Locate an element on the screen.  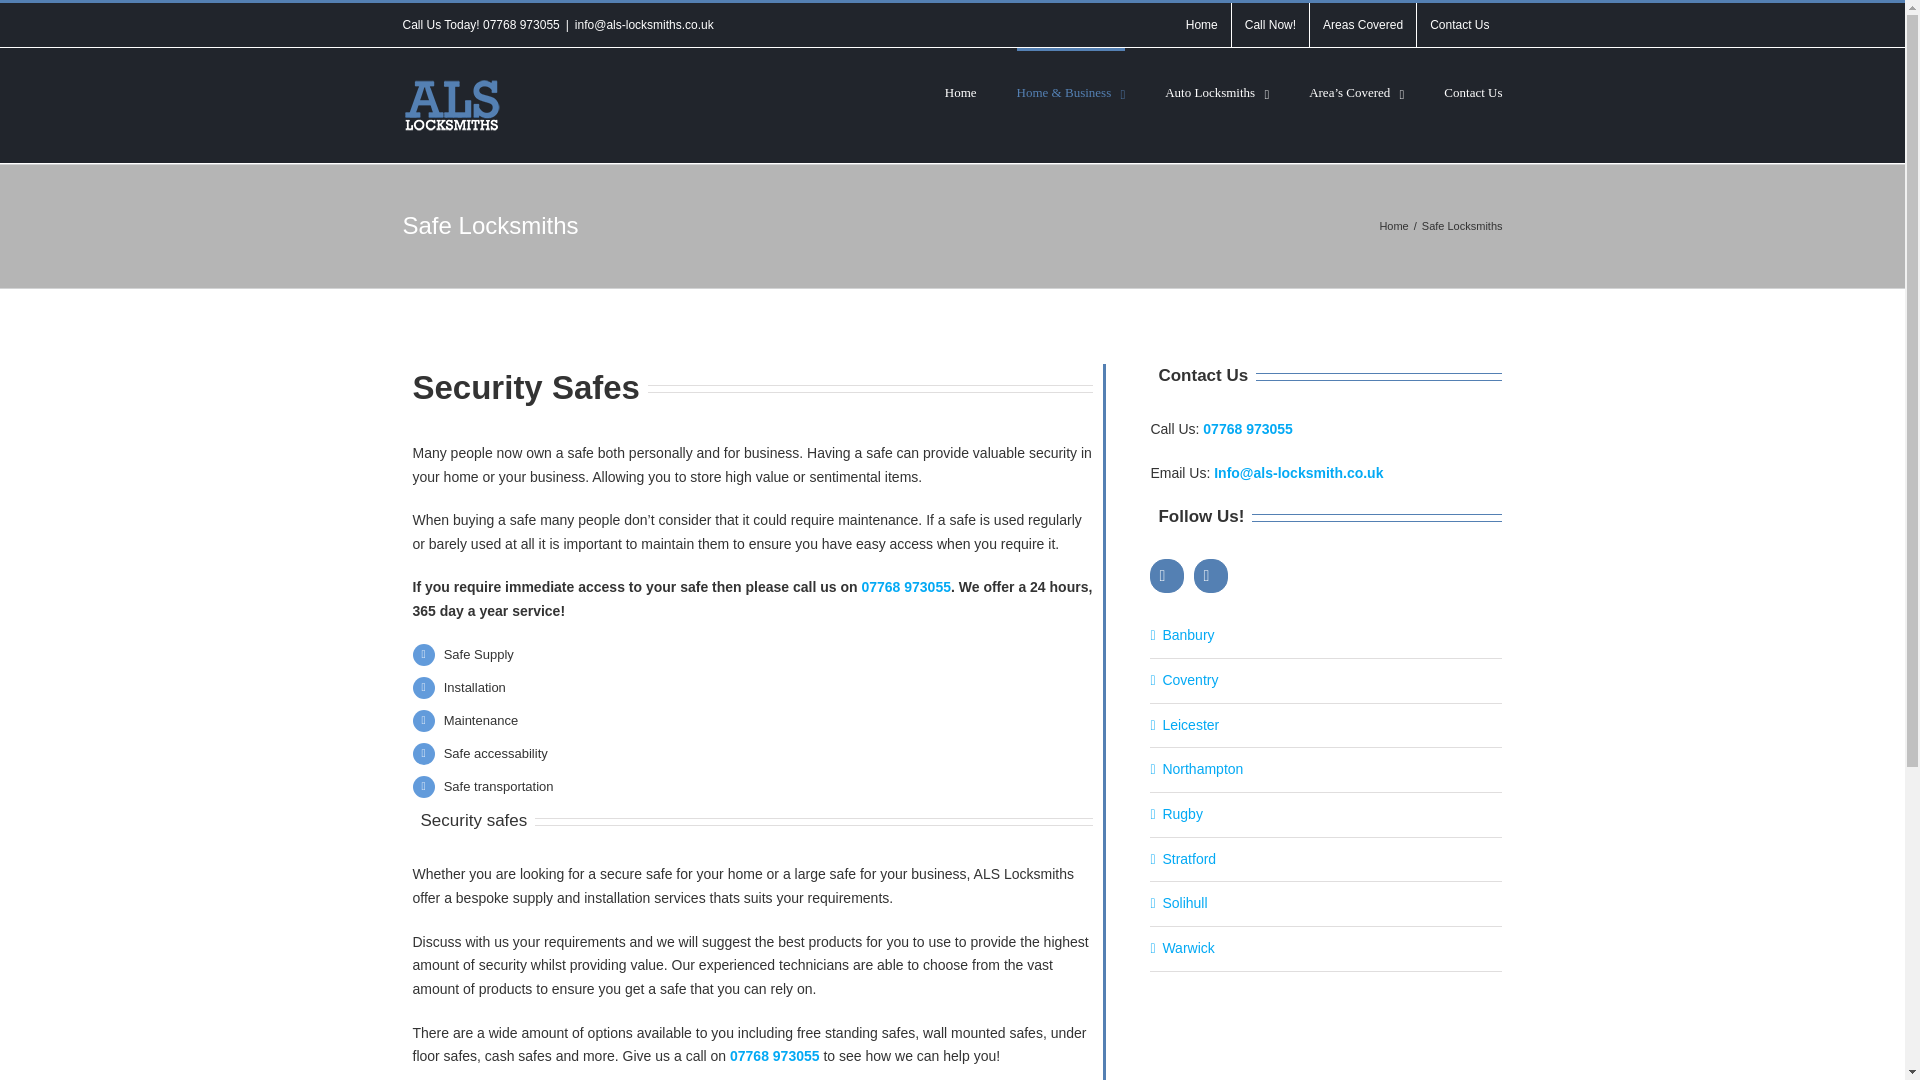
Contact Us is located at coordinates (1458, 25).